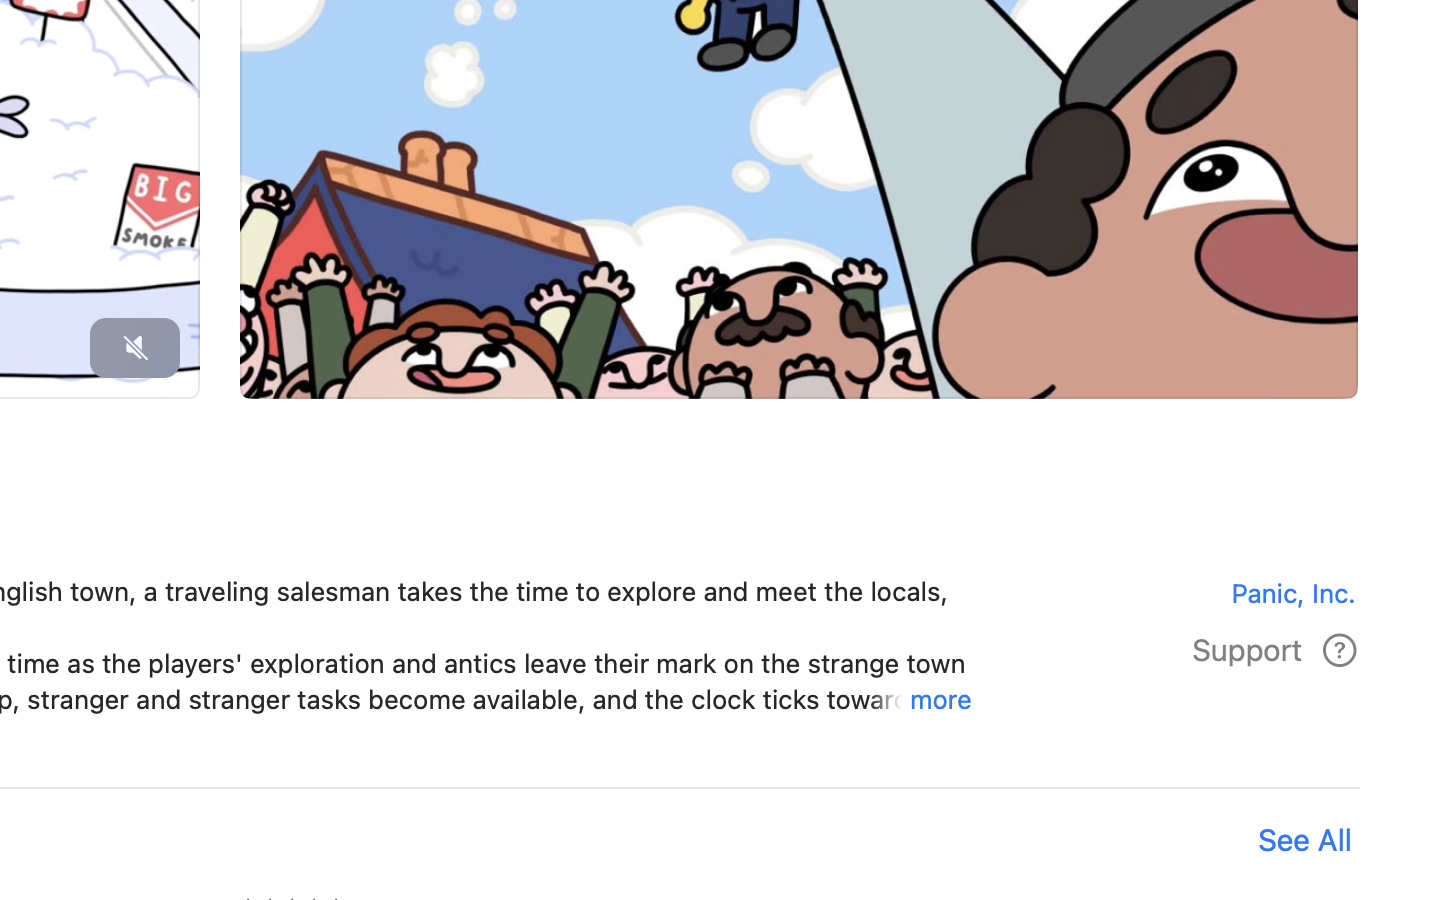 This screenshot has height=900, width=1440. What do you see at coordinates (1200, 592) in the screenshot?
I see `Panic, Inc.` at bounding box center [1200, 592].